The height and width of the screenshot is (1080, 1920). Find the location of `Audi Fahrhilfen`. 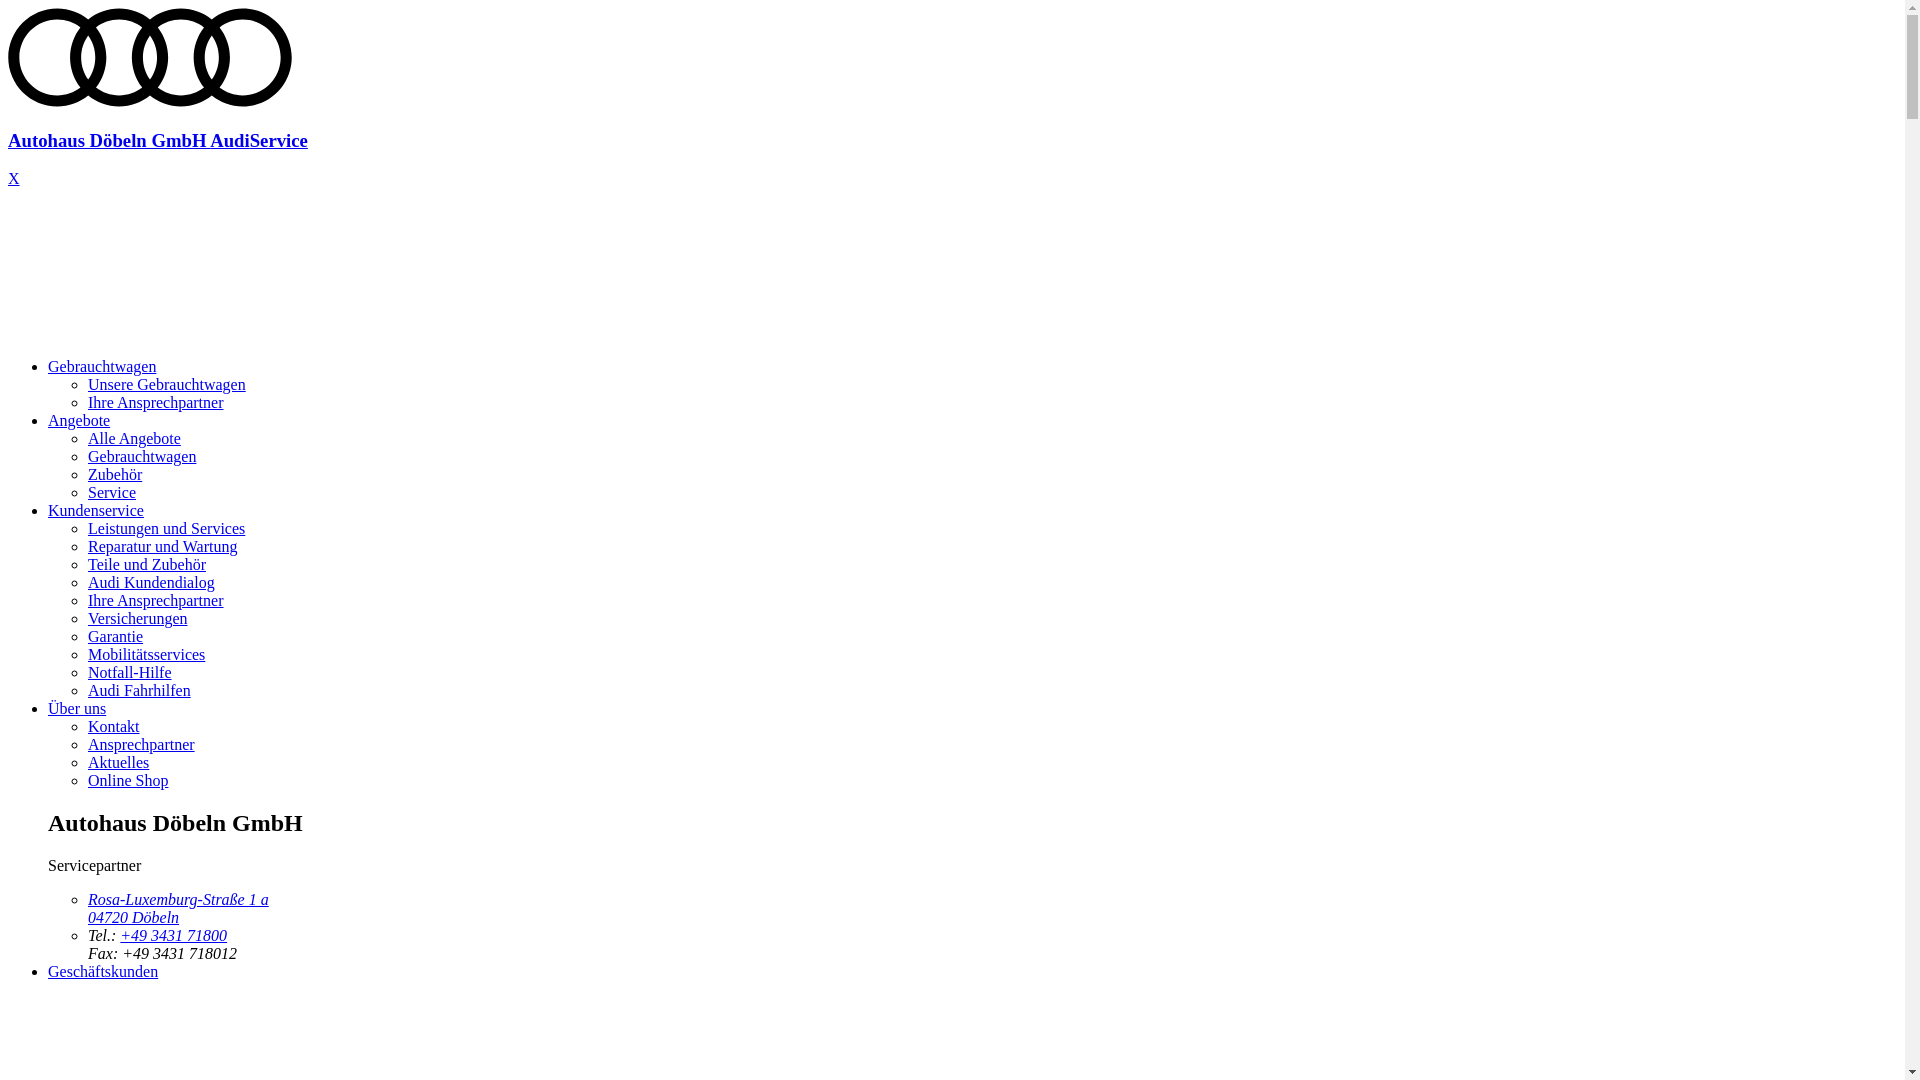

Audi Fahrhilfen is located at coordinates (140, 690).